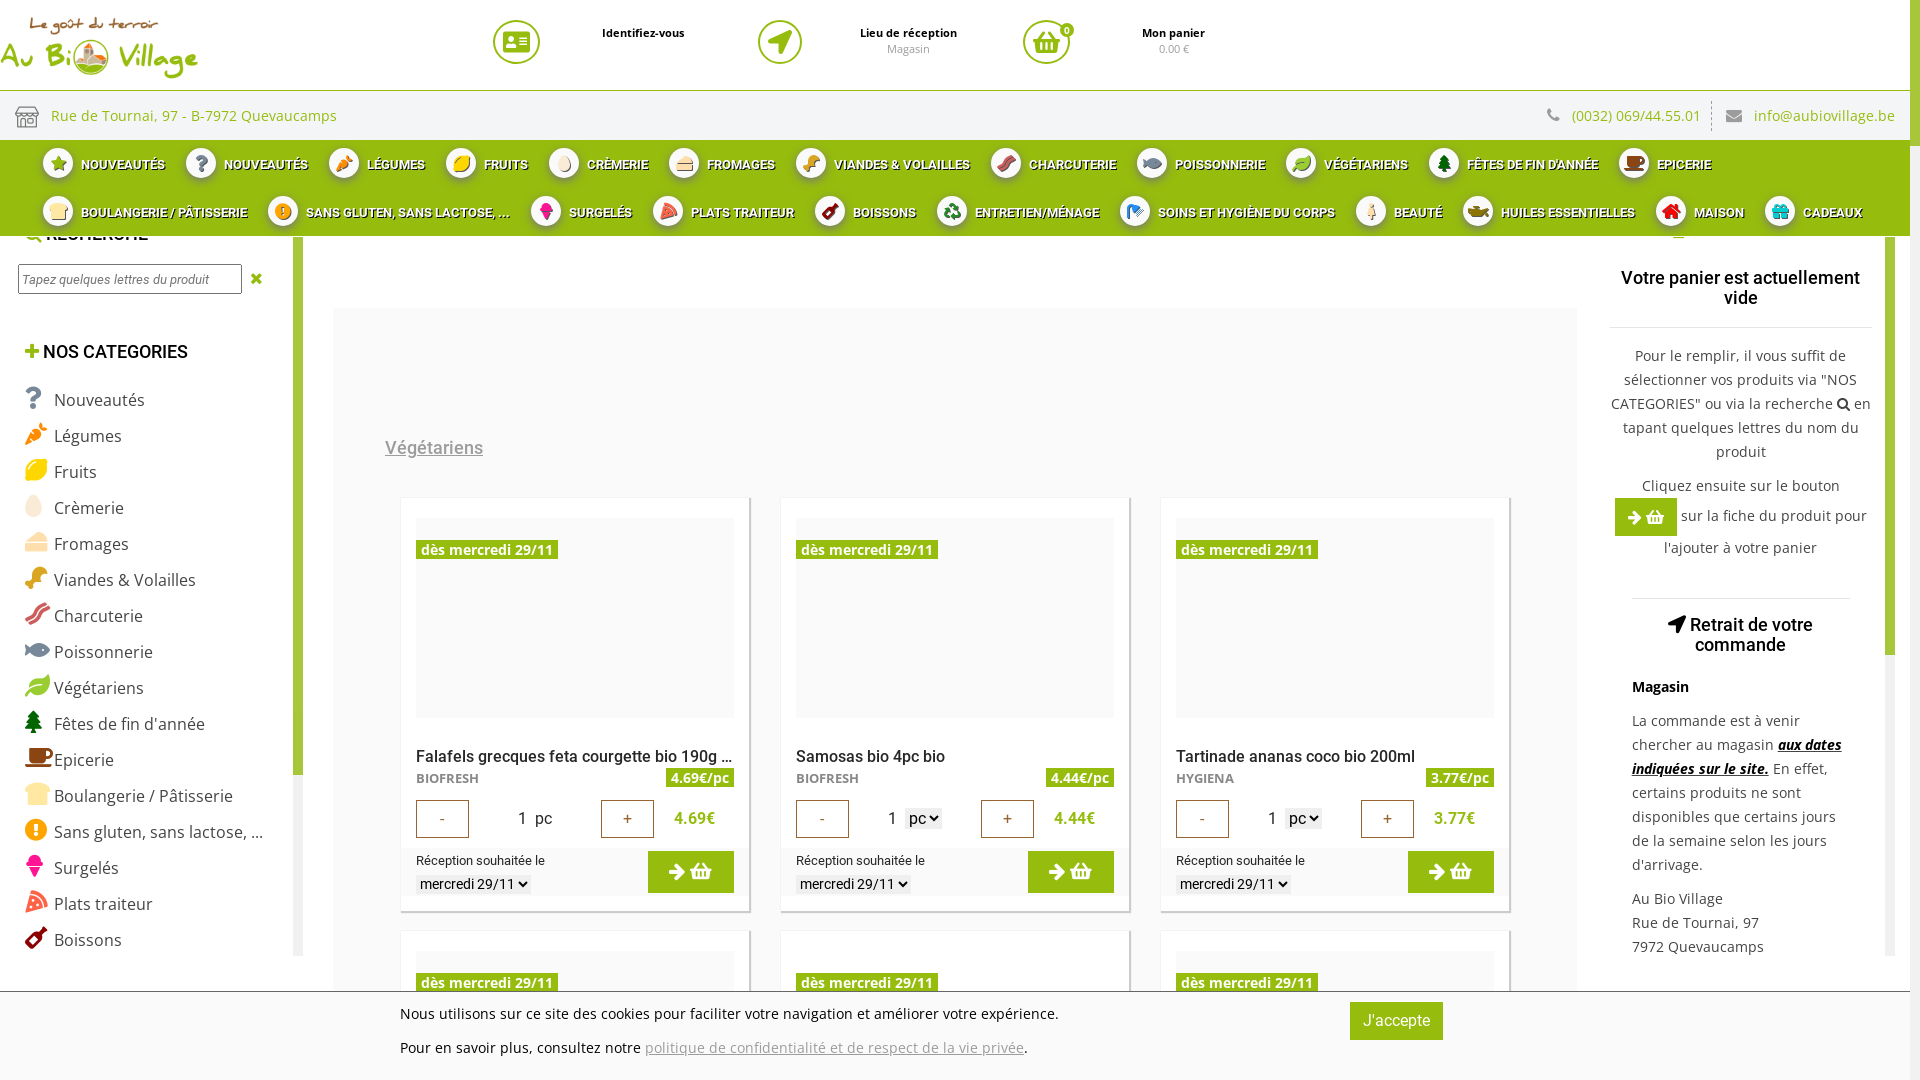 The image size is (1920, 1080). I want to click on +, so click(1388, 819).